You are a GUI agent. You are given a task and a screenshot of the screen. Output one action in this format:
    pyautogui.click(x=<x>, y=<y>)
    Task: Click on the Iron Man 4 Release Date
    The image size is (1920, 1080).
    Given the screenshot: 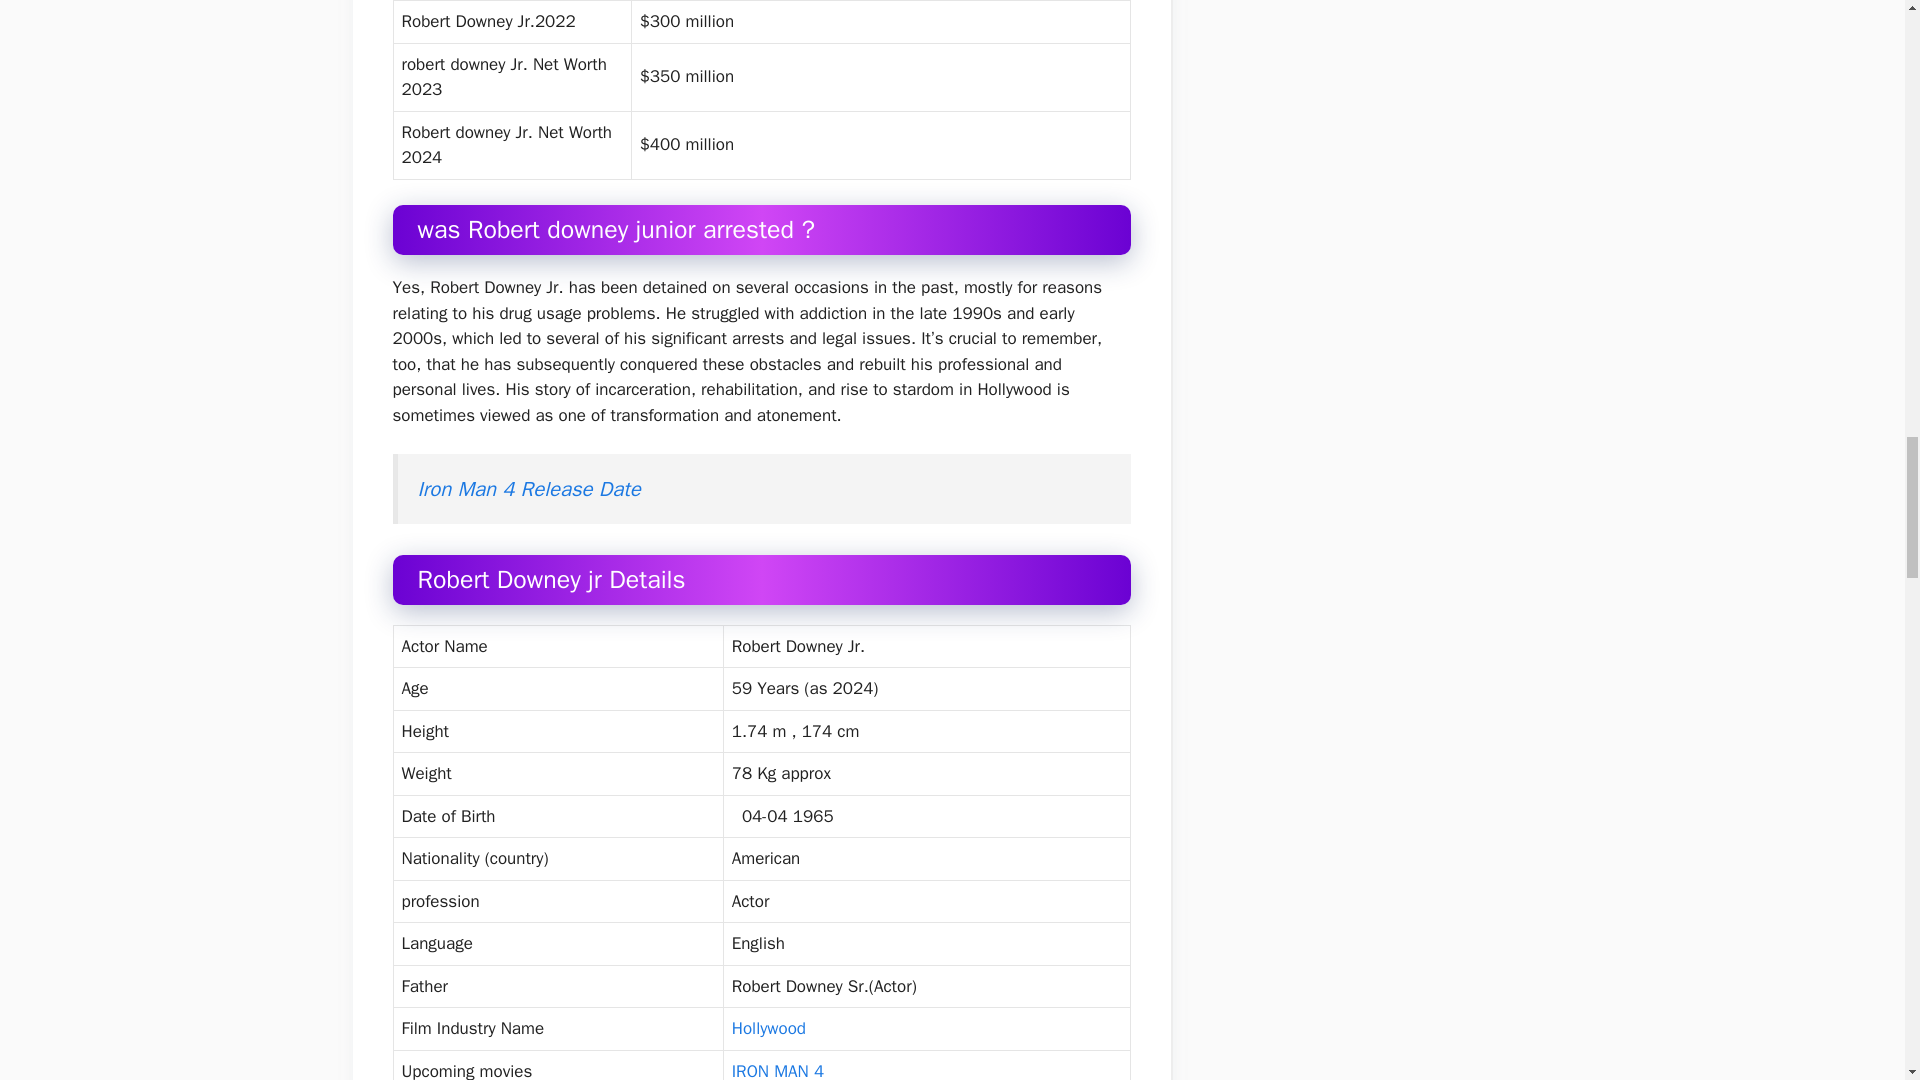 What is the action you would take?
    pyautogui.click(x=530, y=489)
    